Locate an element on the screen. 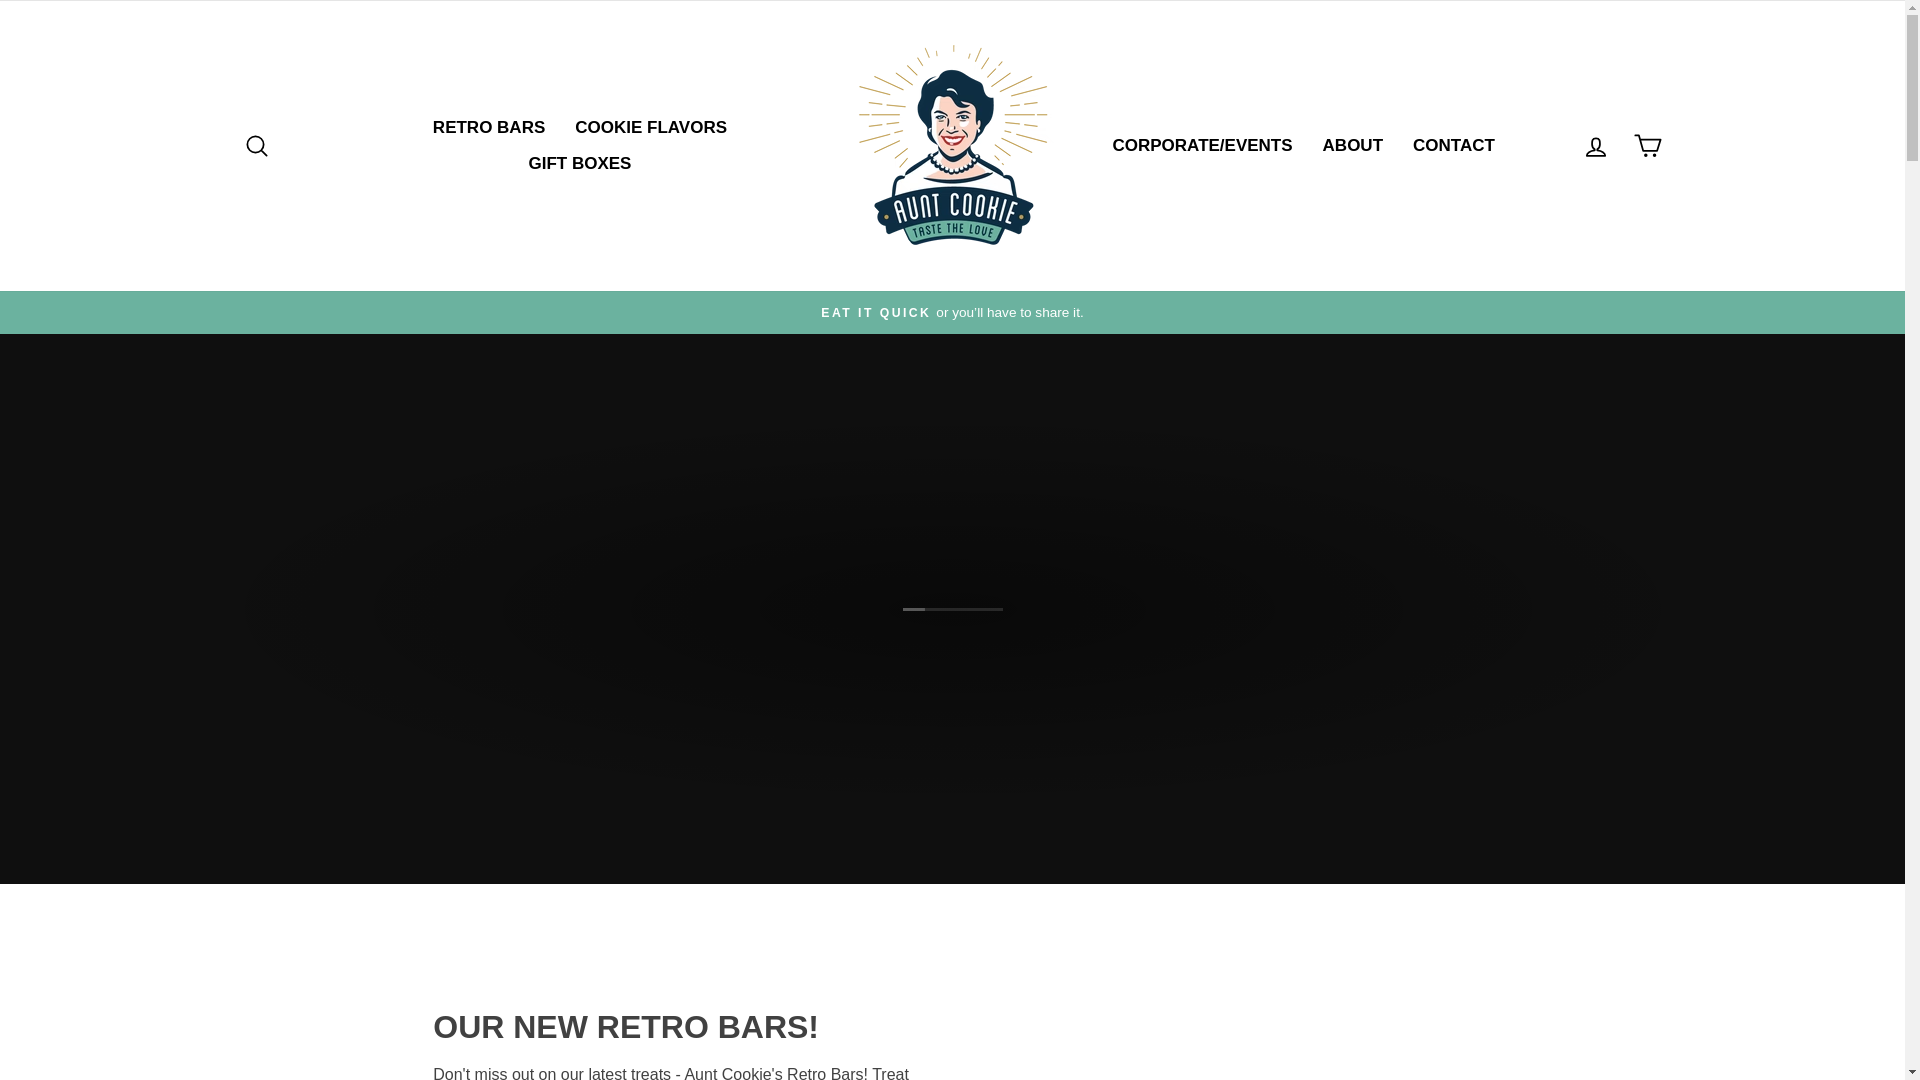  CART is located at coordinates (1648, 146).